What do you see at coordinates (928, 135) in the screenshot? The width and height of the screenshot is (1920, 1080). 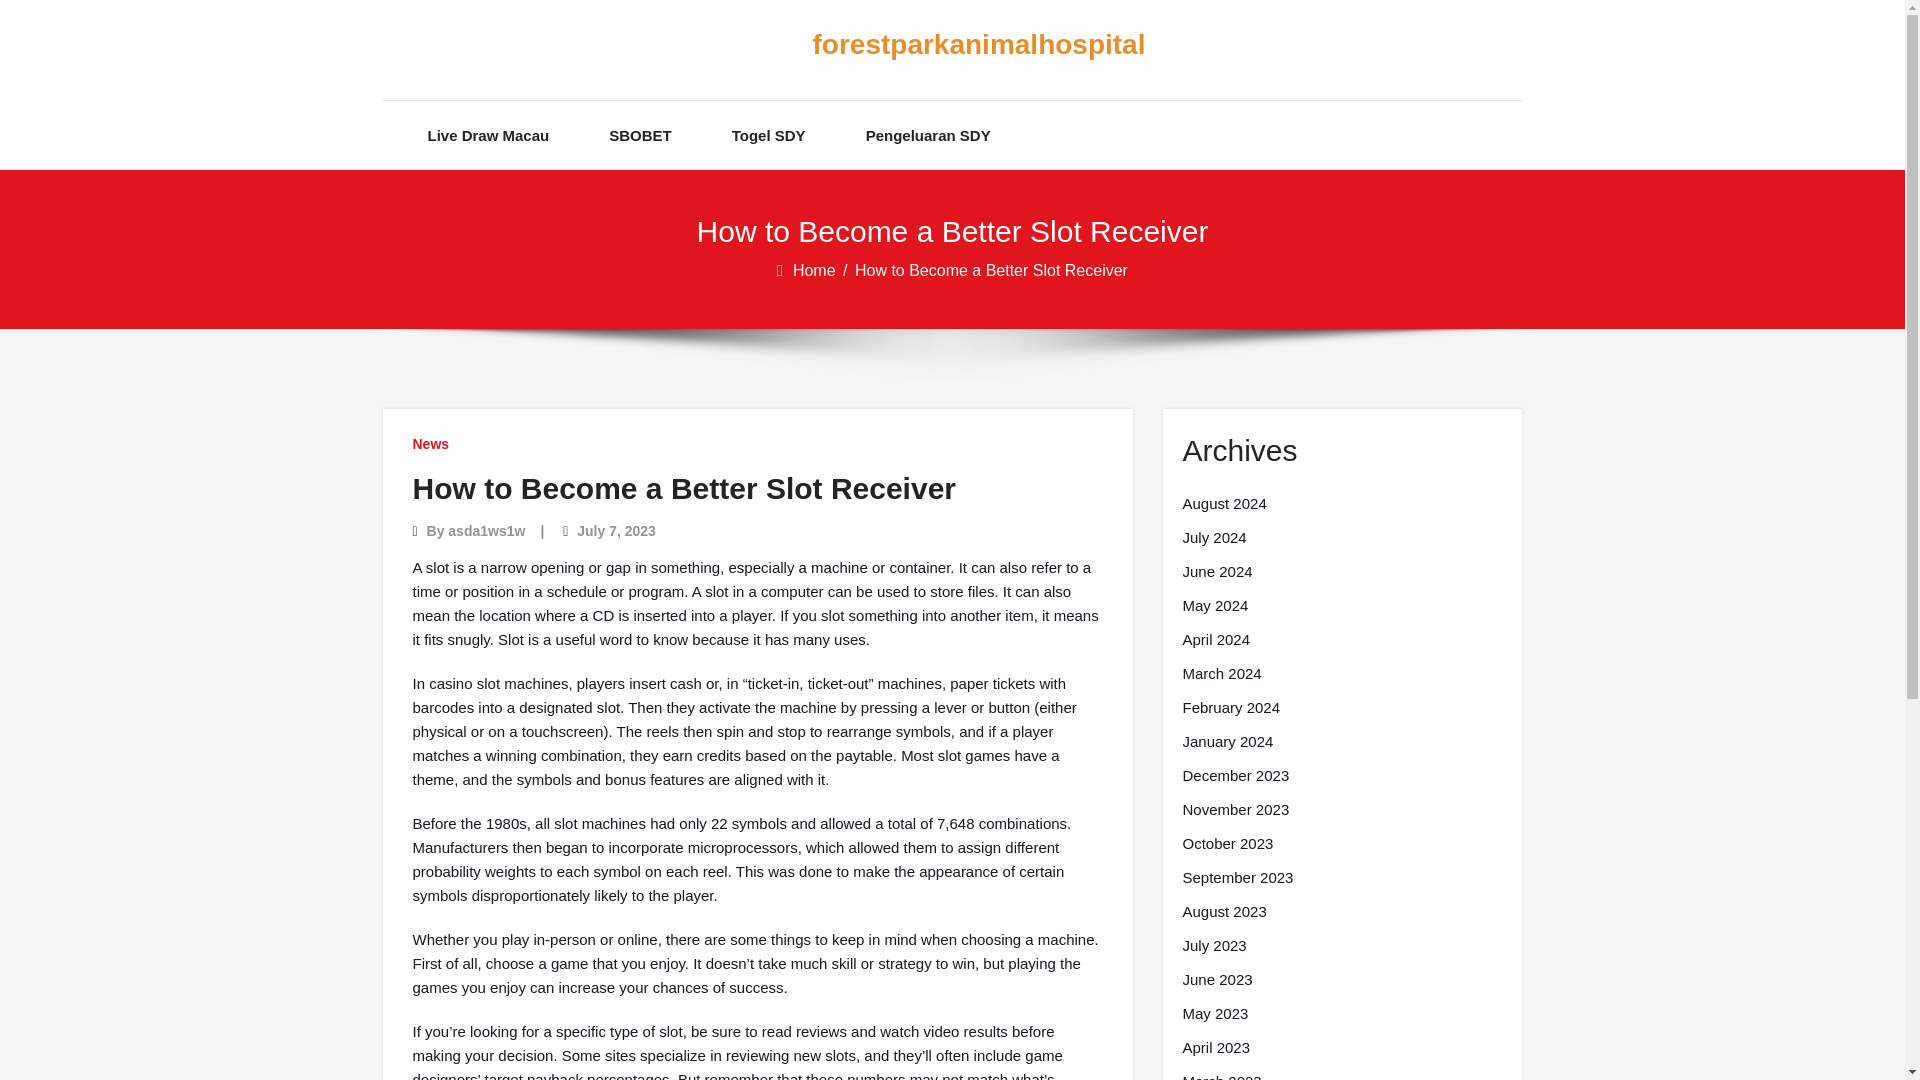 I see `Pengeluaran SDY` at bounding box center [928, 135].